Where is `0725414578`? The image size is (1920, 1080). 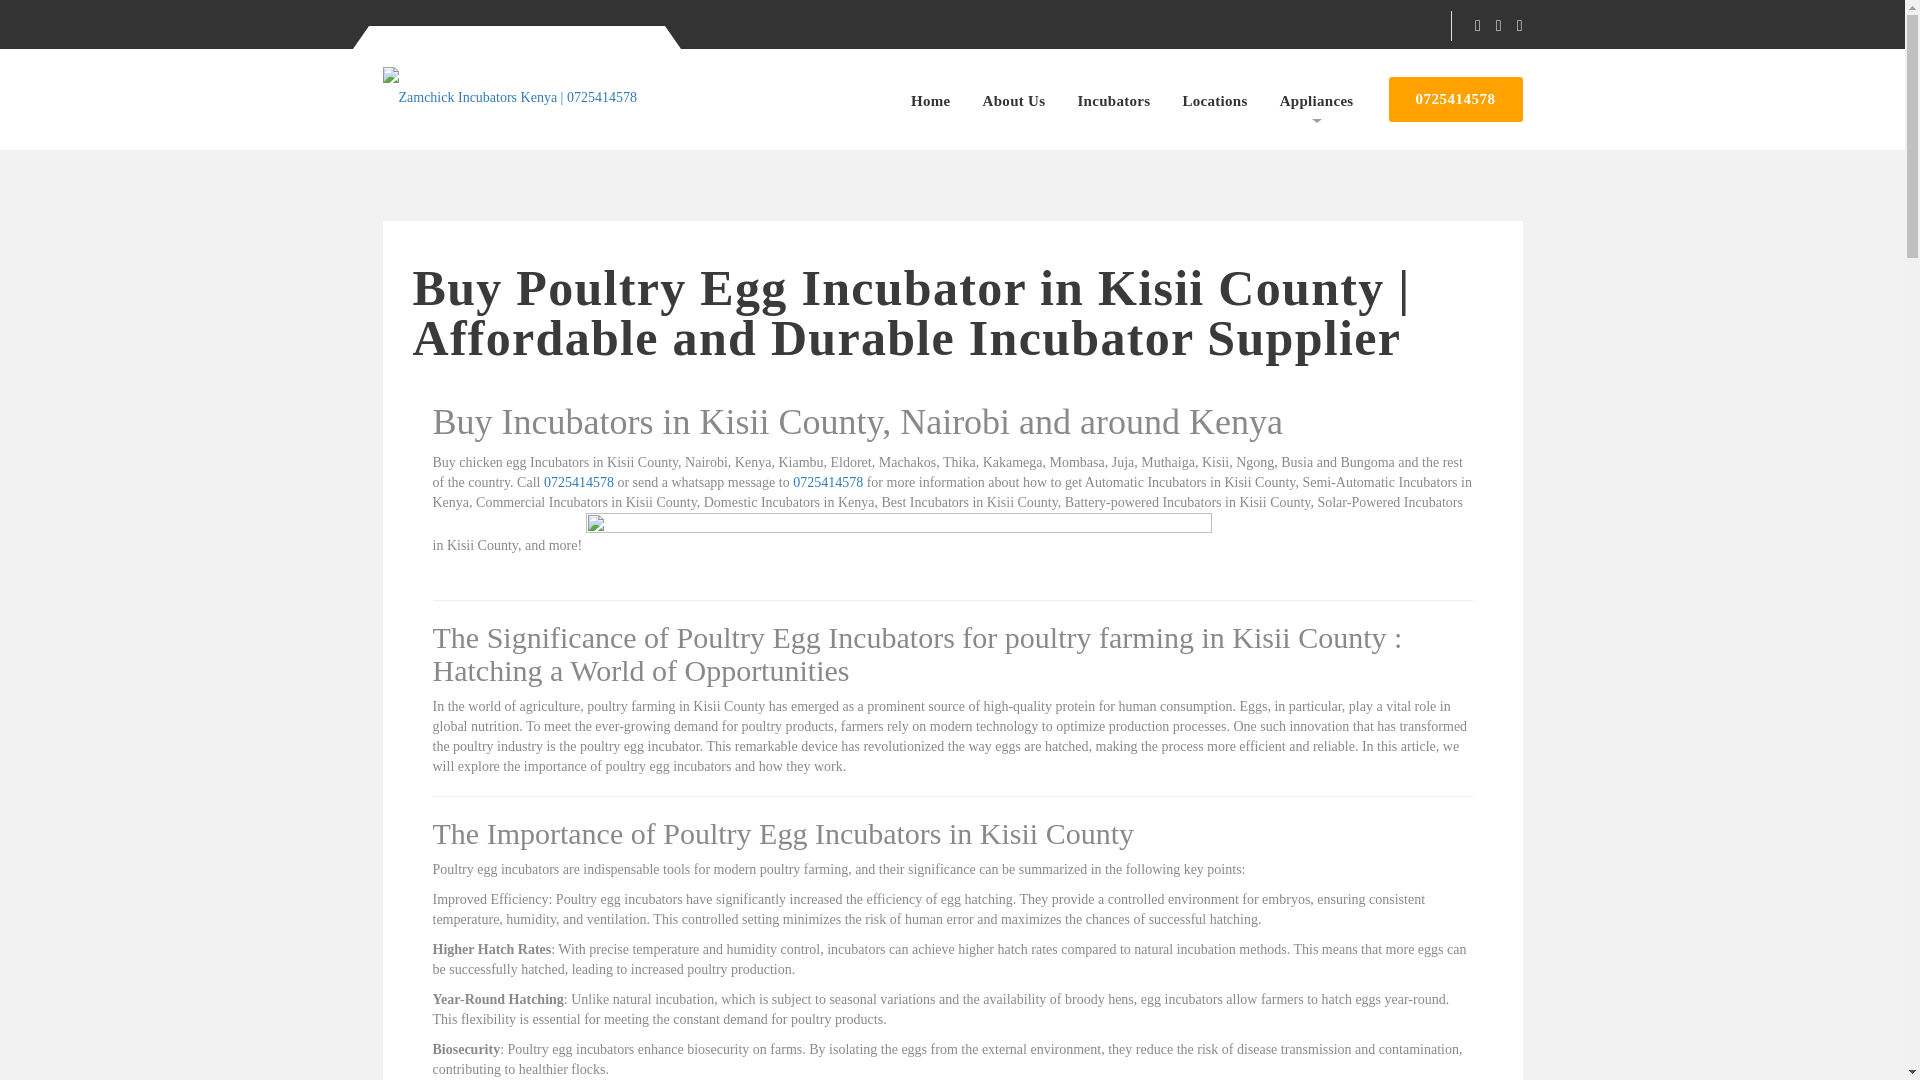
0725414578 is located at coordinates (578, 482).